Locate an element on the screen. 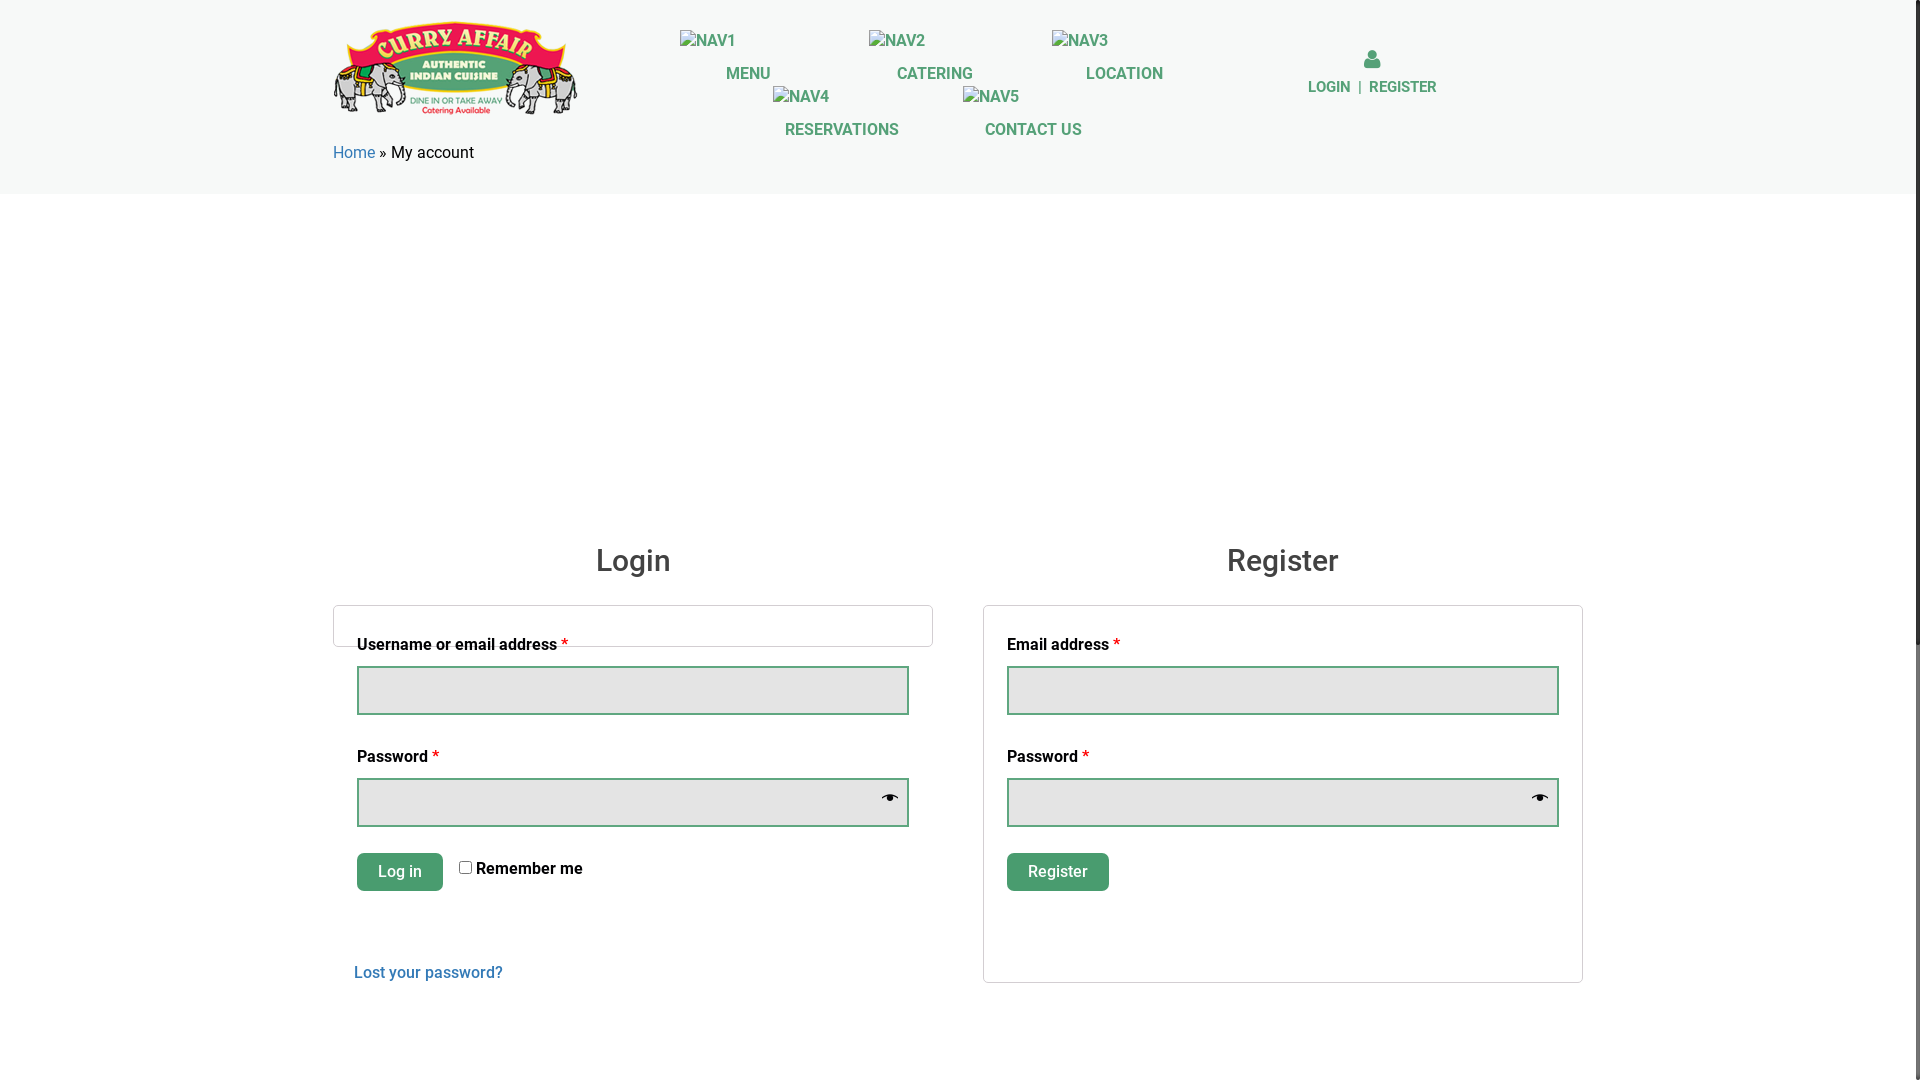 This screenshot has width=1920, height=1080. CONTACT US is located at coordinates (1032, 114).